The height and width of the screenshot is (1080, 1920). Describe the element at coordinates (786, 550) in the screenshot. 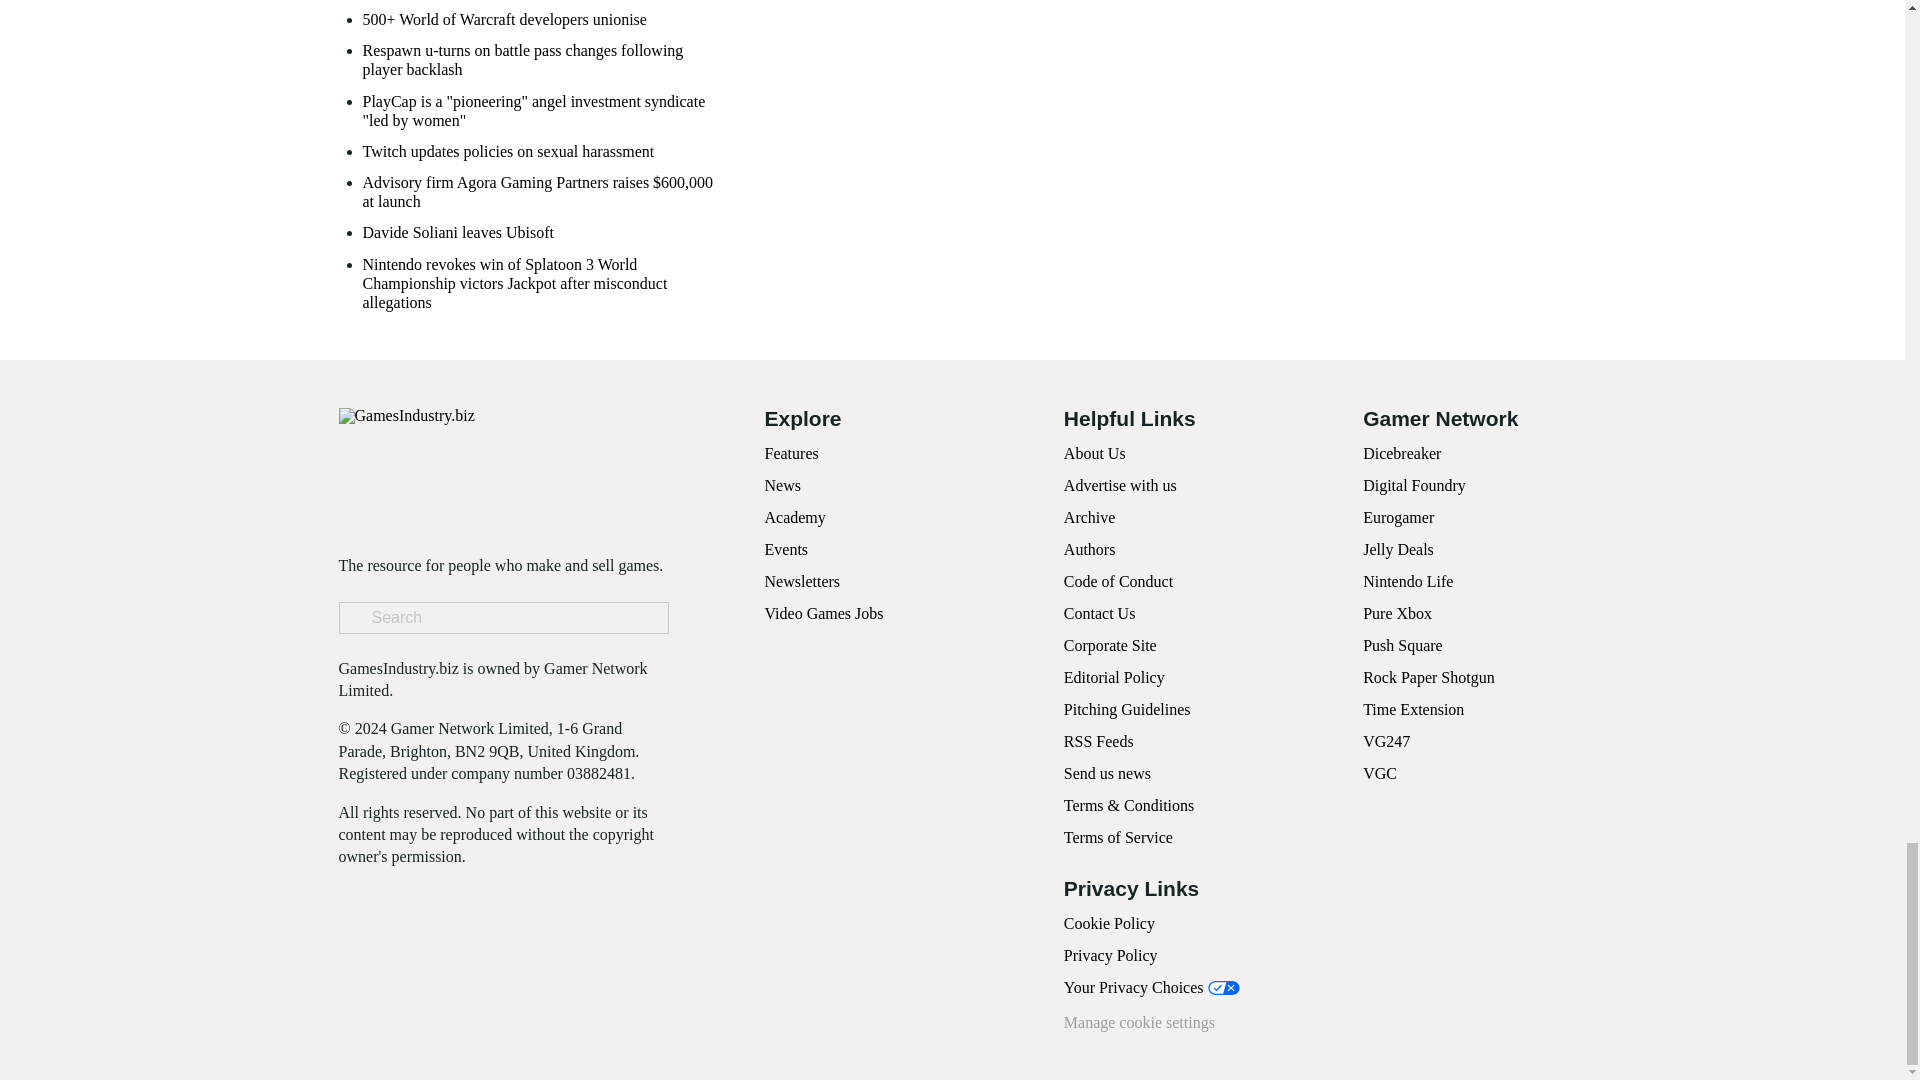

I see `Events` at that location.